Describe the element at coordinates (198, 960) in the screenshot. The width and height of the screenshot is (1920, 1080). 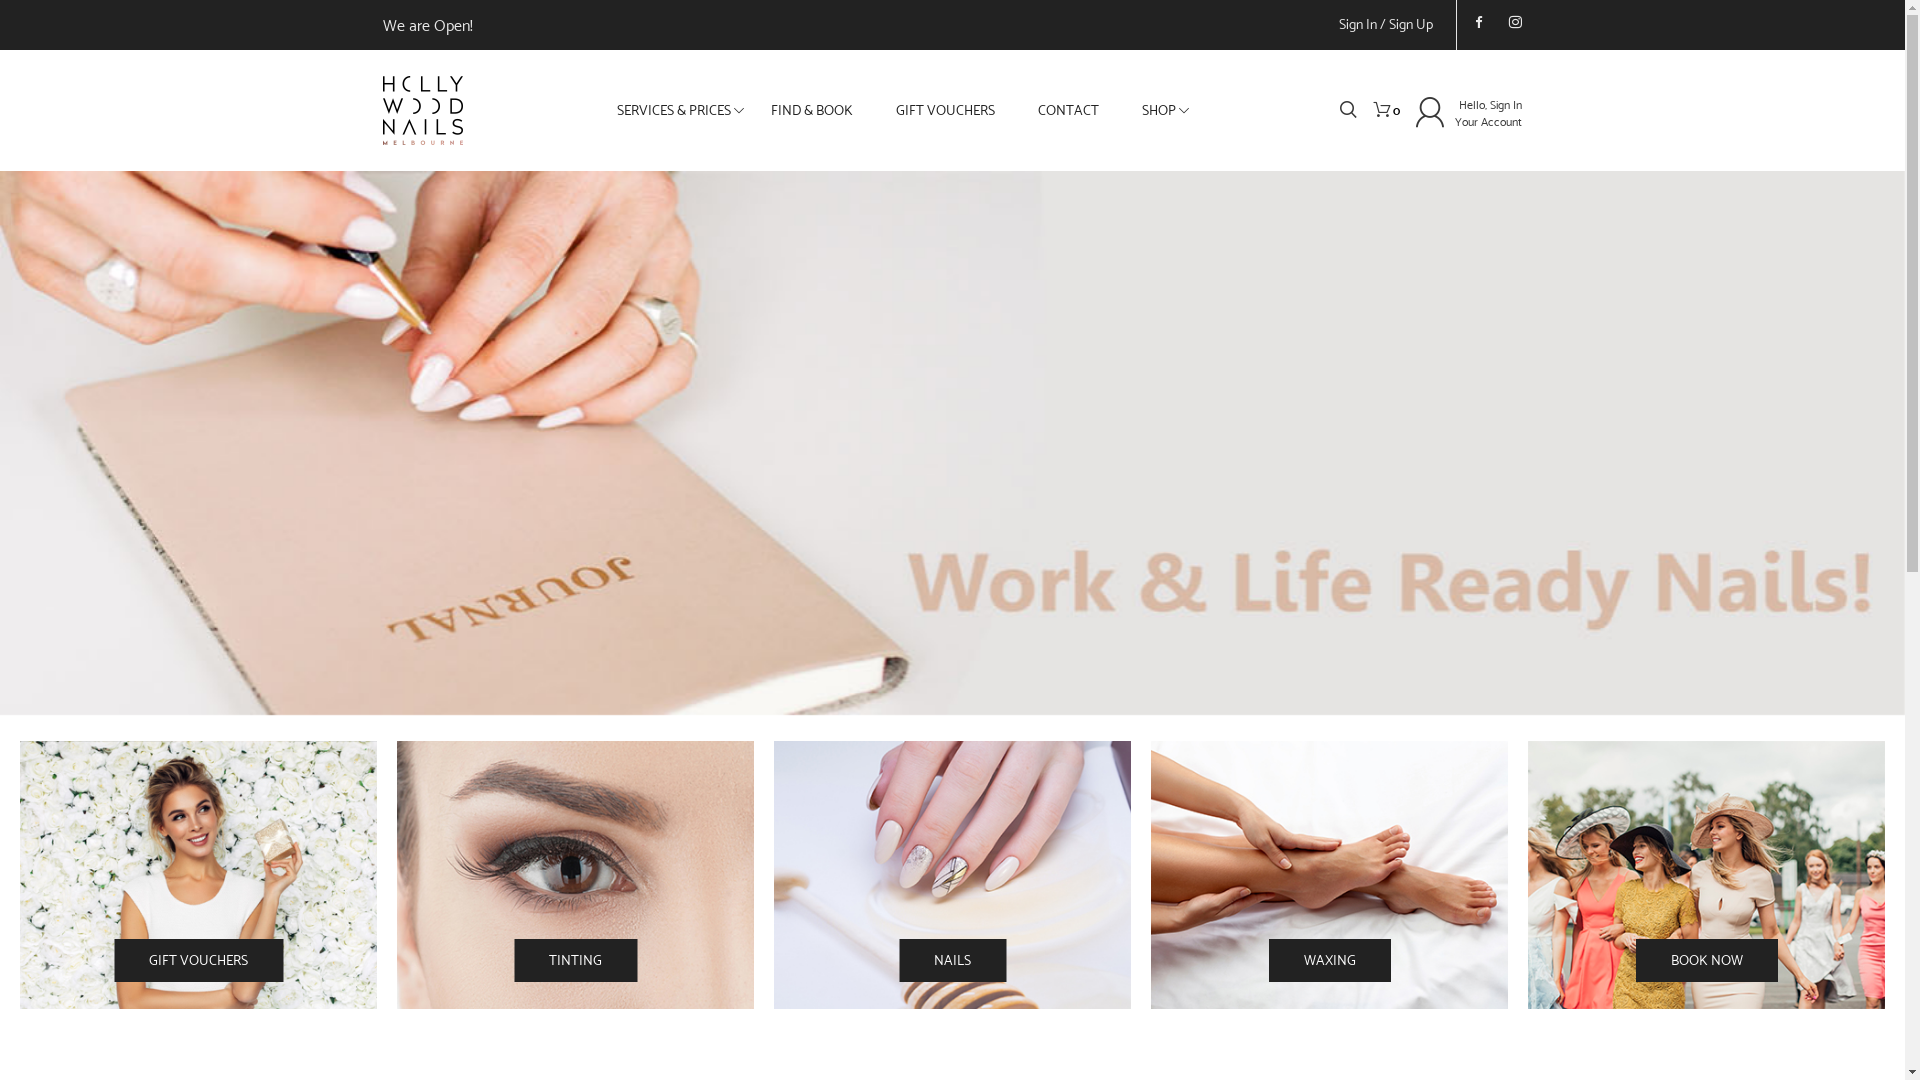
I see `GIFT VOUCHERS` at that location.